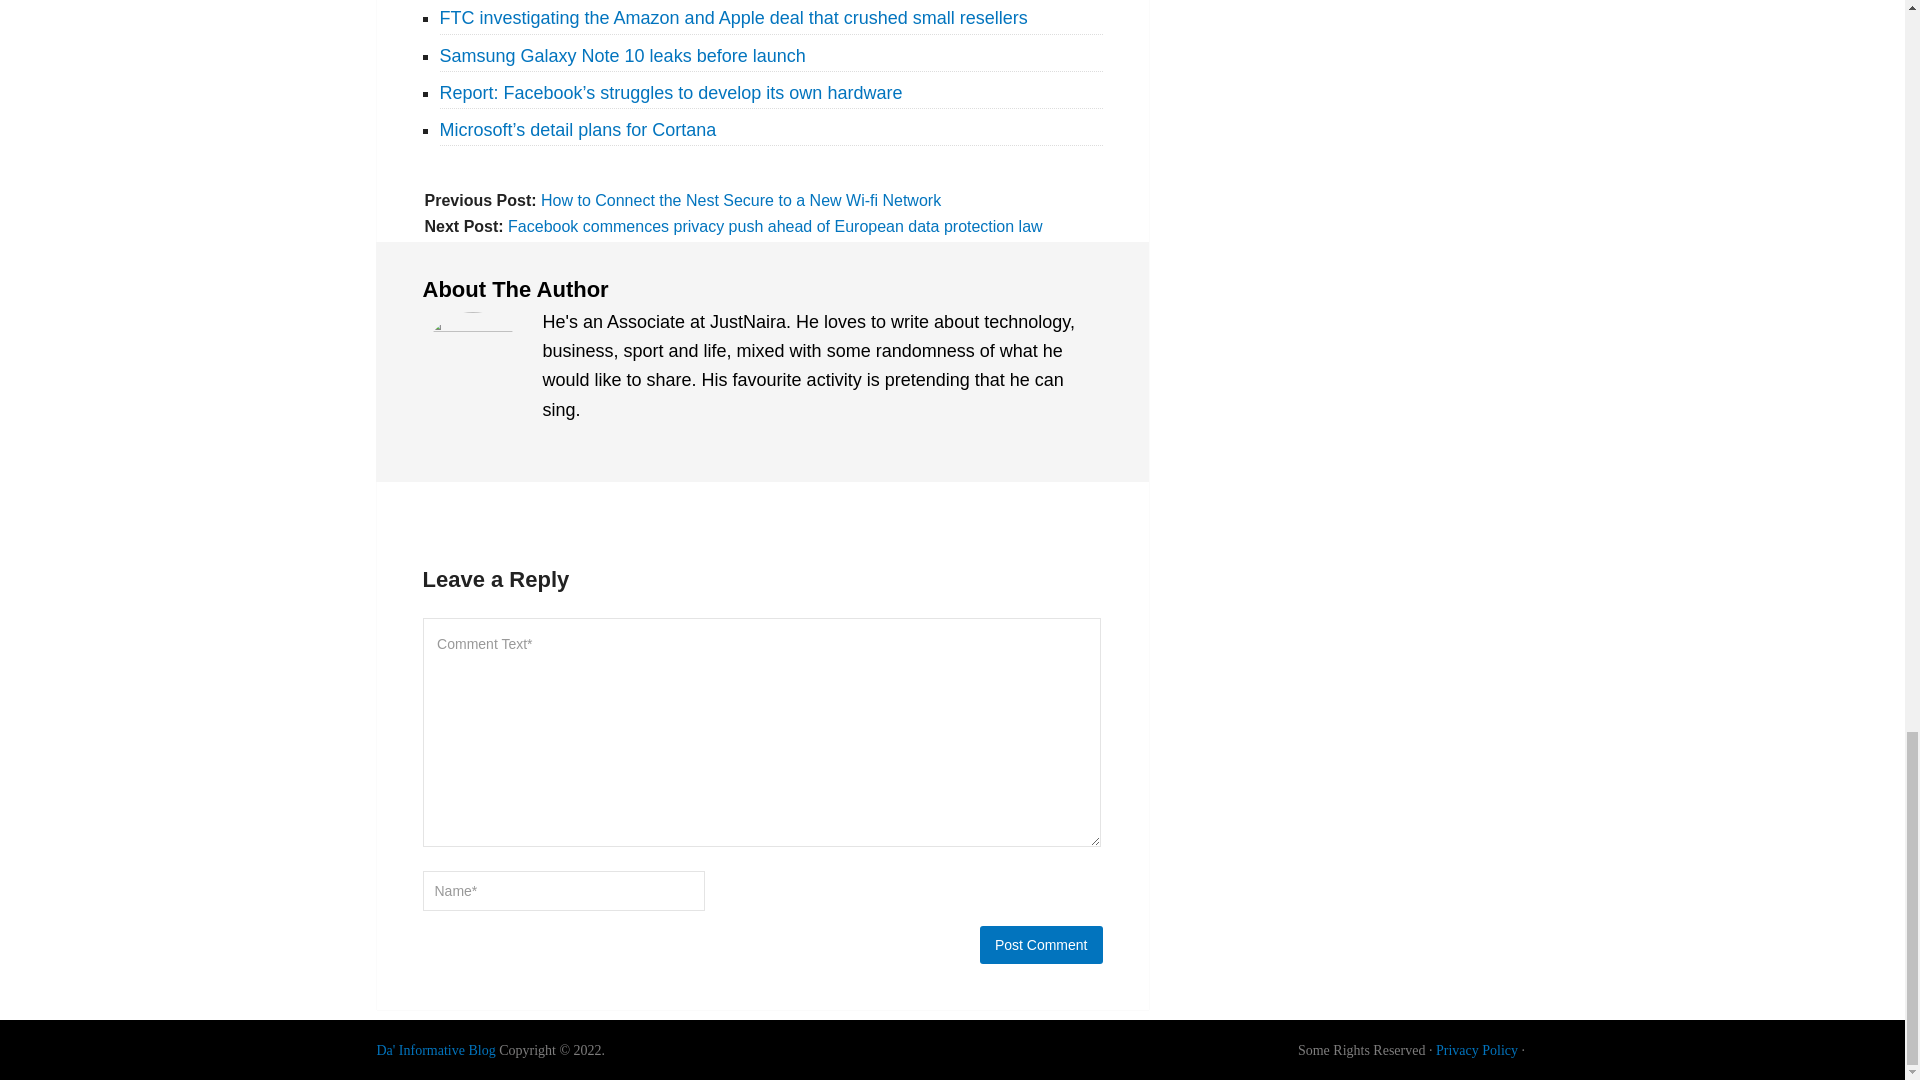 Image resolution: width=1920 pixels, height=1080 pixels. Describe the element at coordinates (622, 54) in the screenshot. I see `Samsung Galaxy Note 10 leaks before launch` at that location.